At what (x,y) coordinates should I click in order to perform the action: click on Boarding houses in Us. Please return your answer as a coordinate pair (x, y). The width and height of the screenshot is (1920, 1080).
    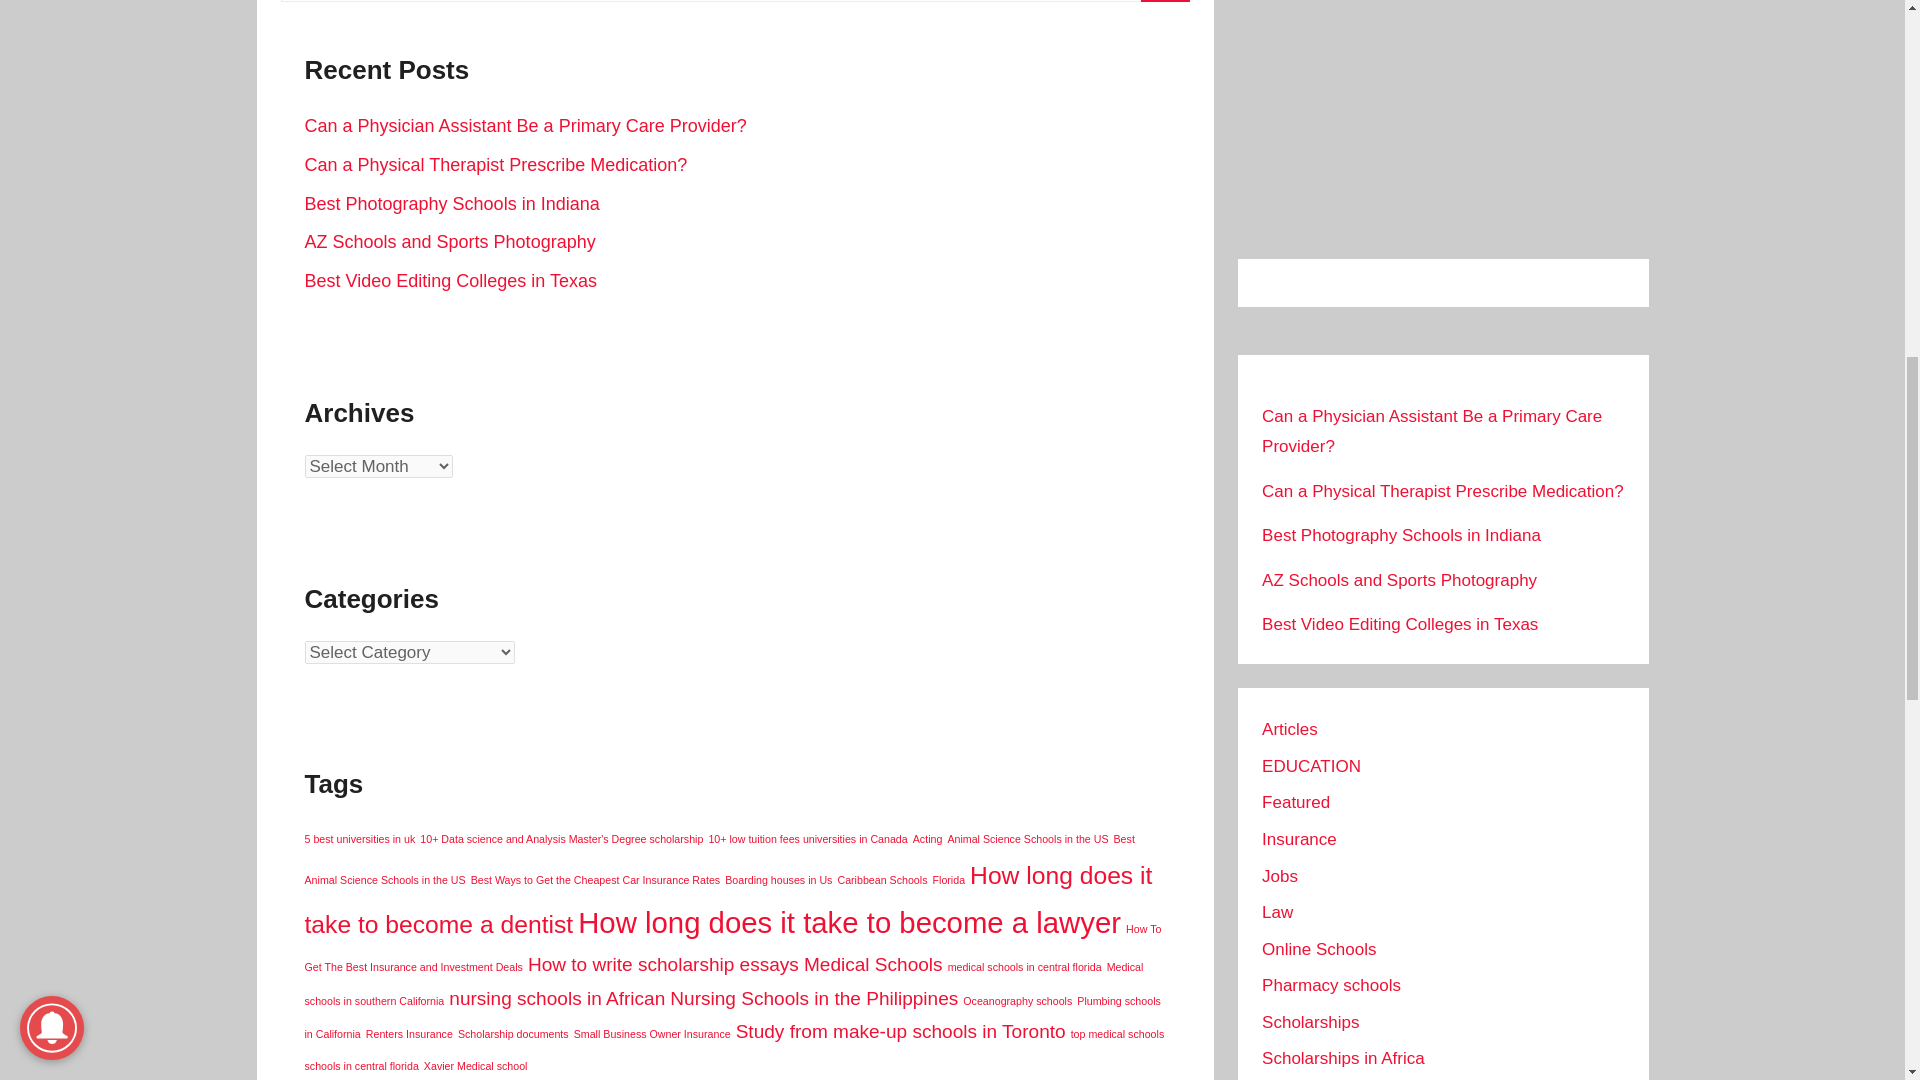
    Looking at the image, I should click on (778, 879).